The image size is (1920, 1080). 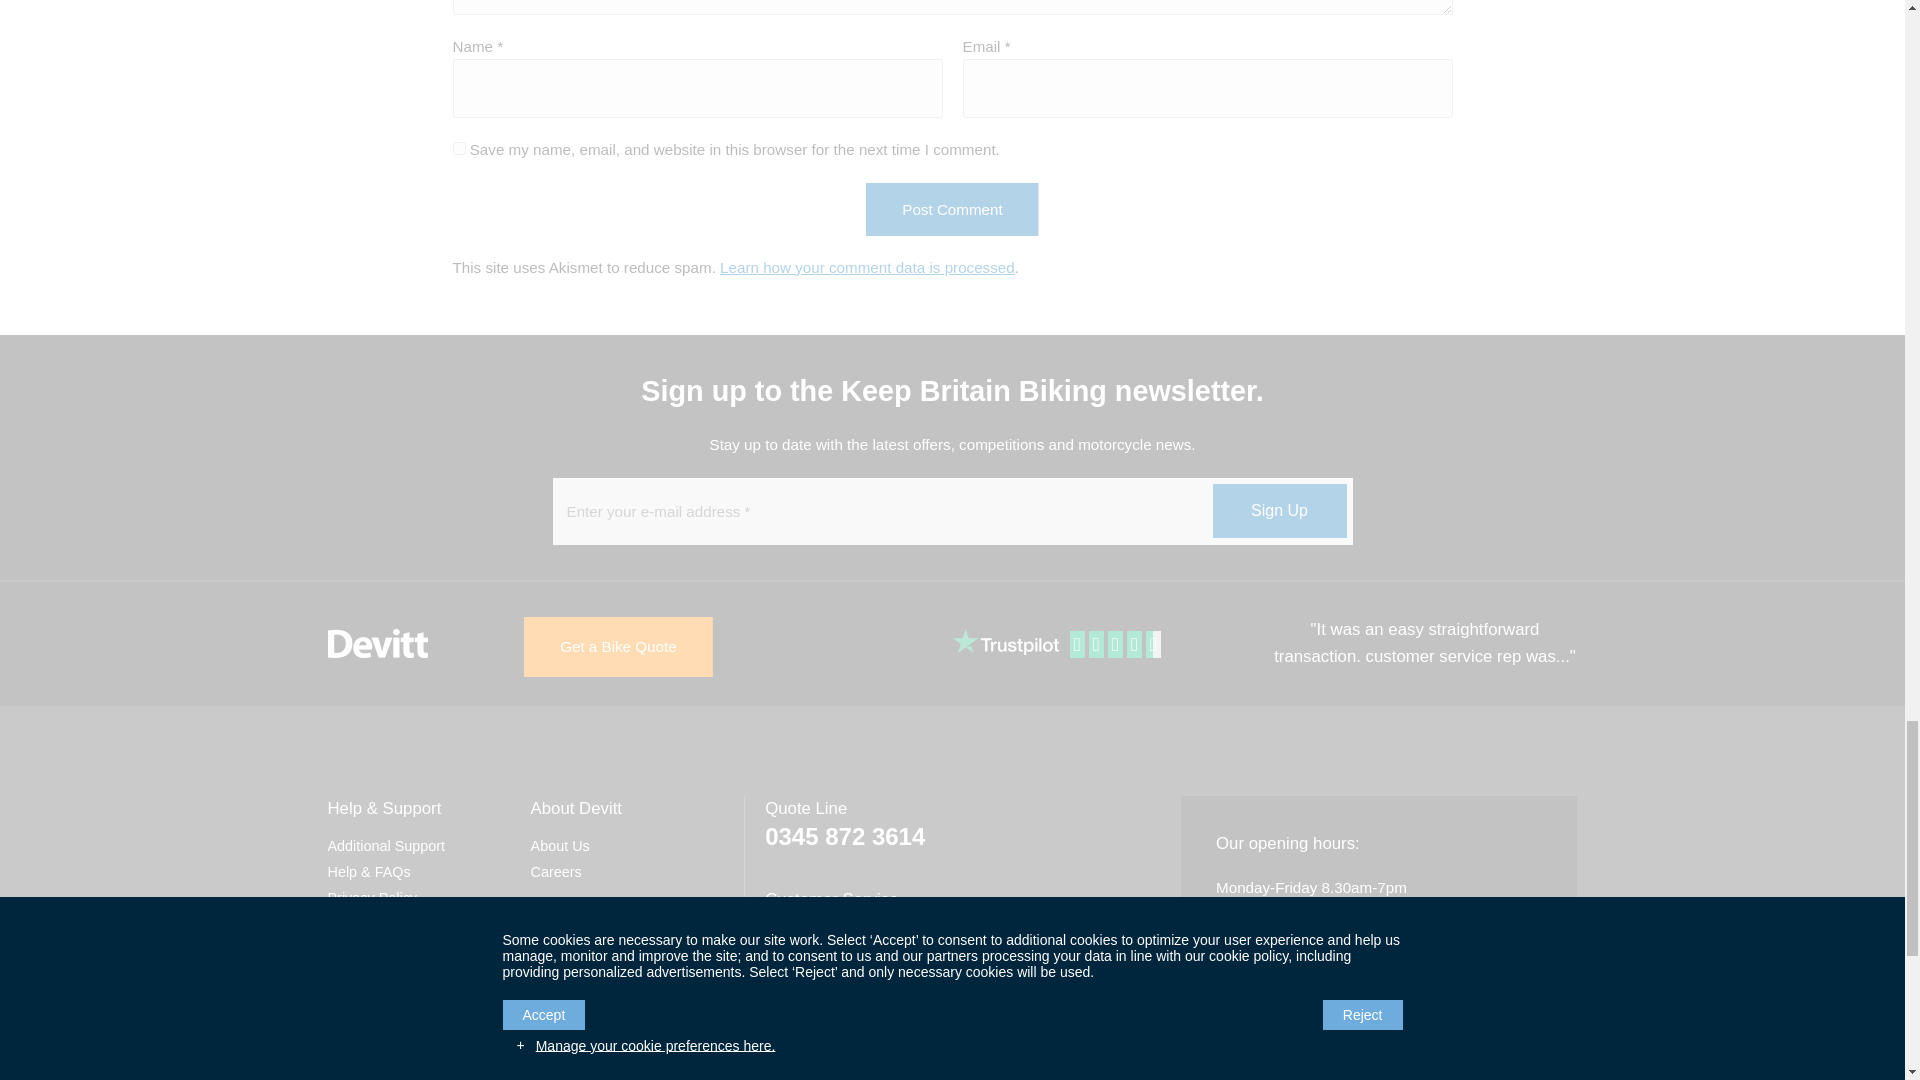 I want to click on Sign Up, so click(x=1278, y=510).